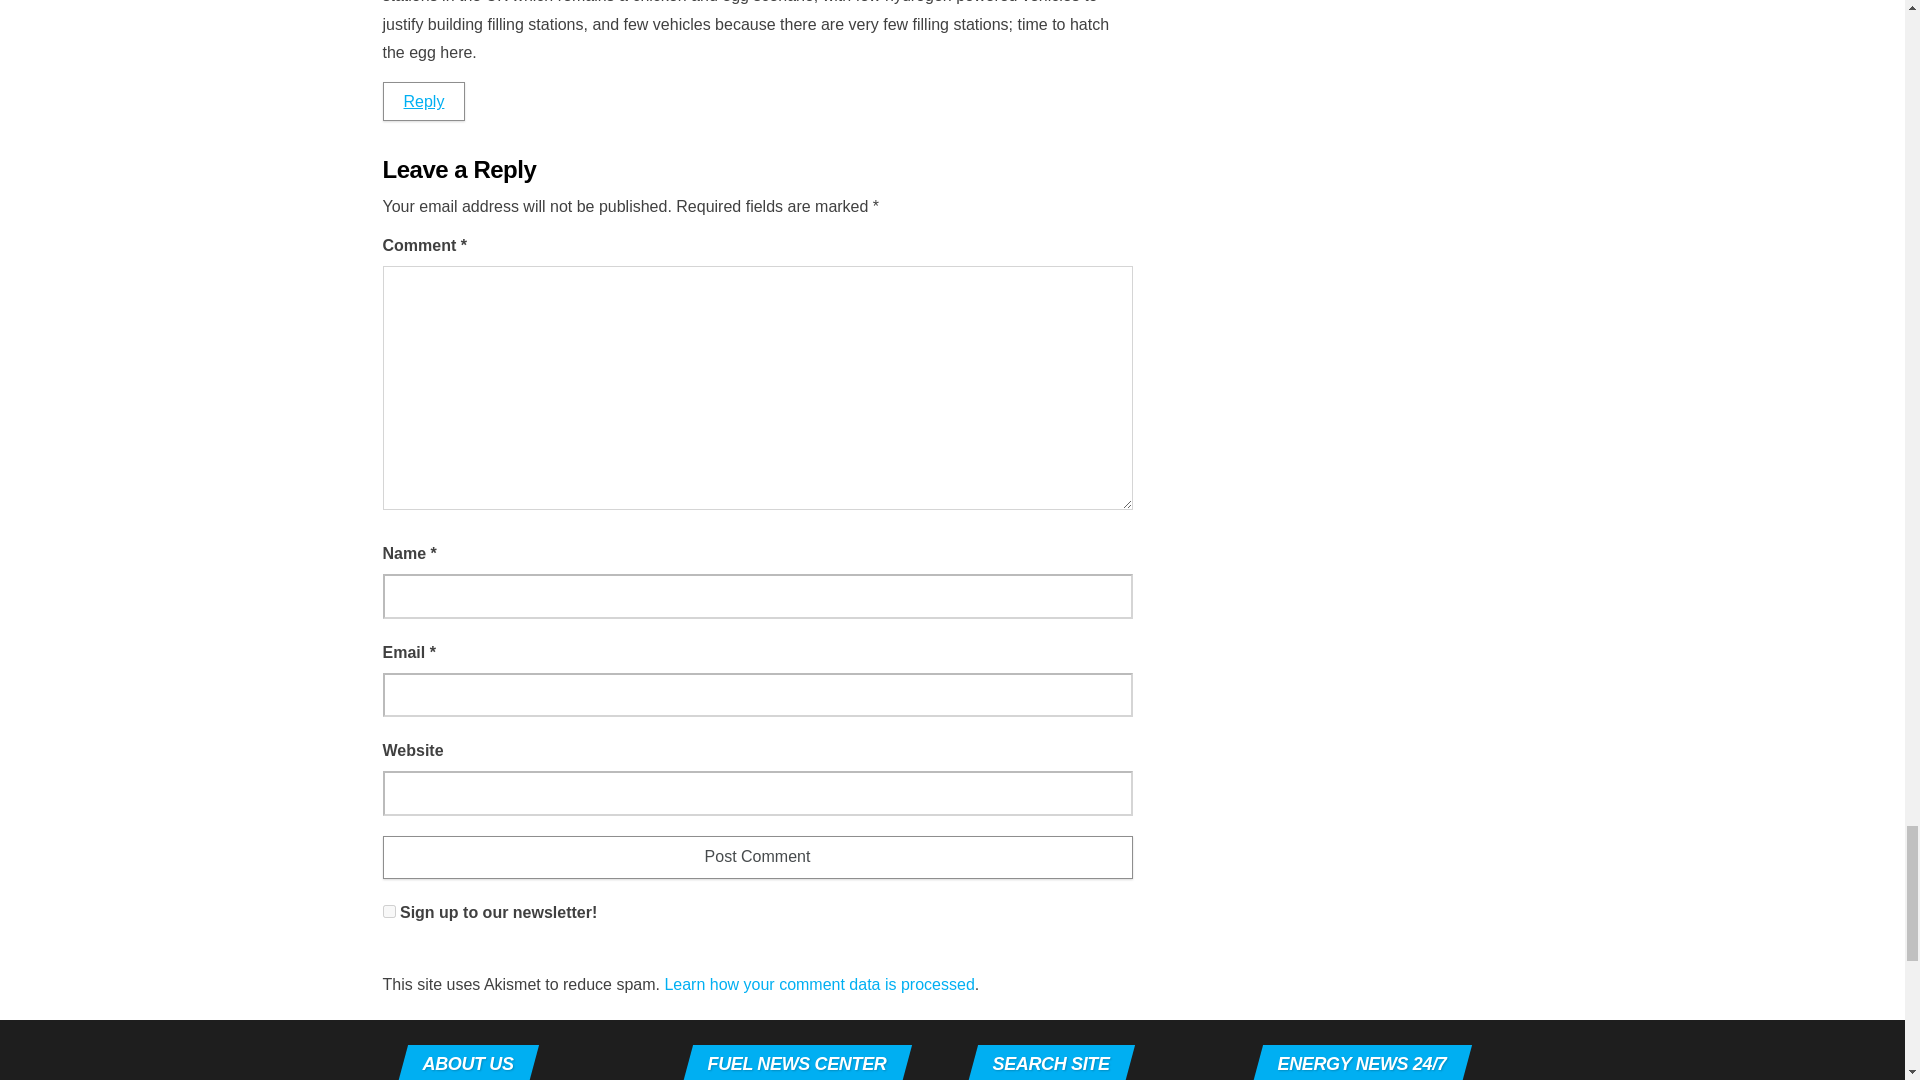 The width and height of the screenshot is (1920, 1080). Describe the element at coordinates (388, 912) in the screenshot. I see `1` at that location.